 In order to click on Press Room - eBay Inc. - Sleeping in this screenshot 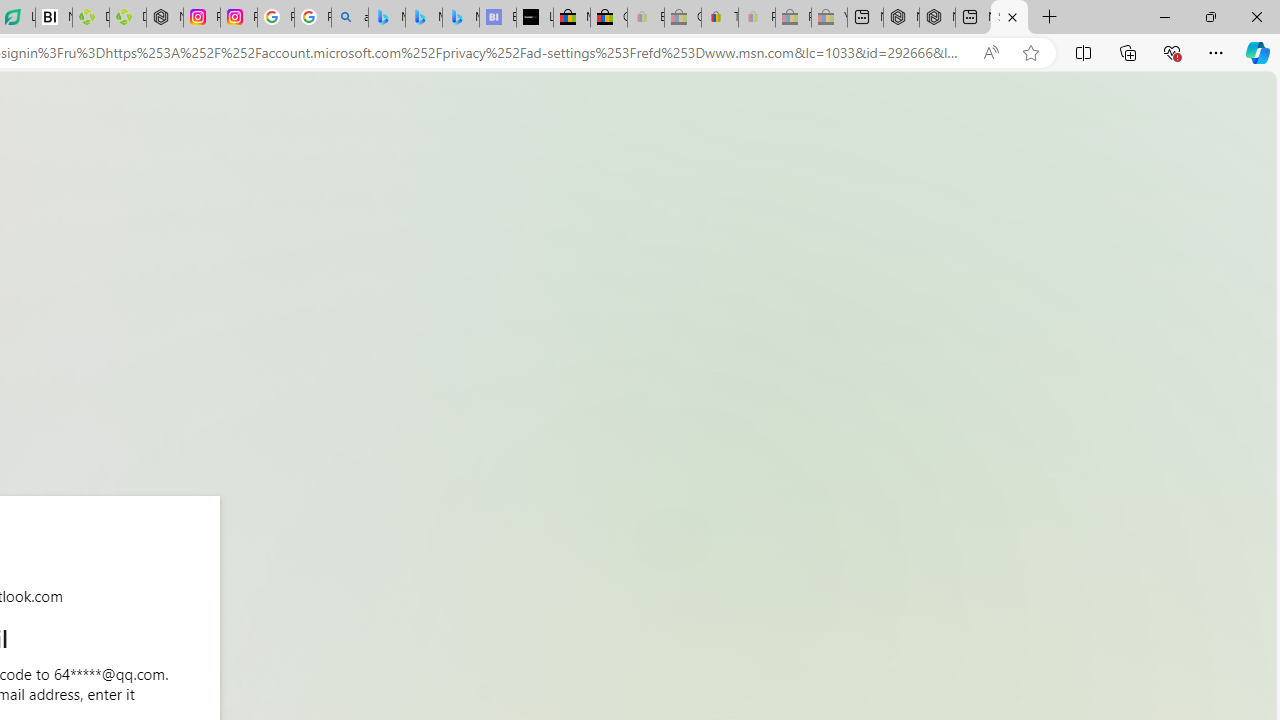, I will do `click(793, 18)`.